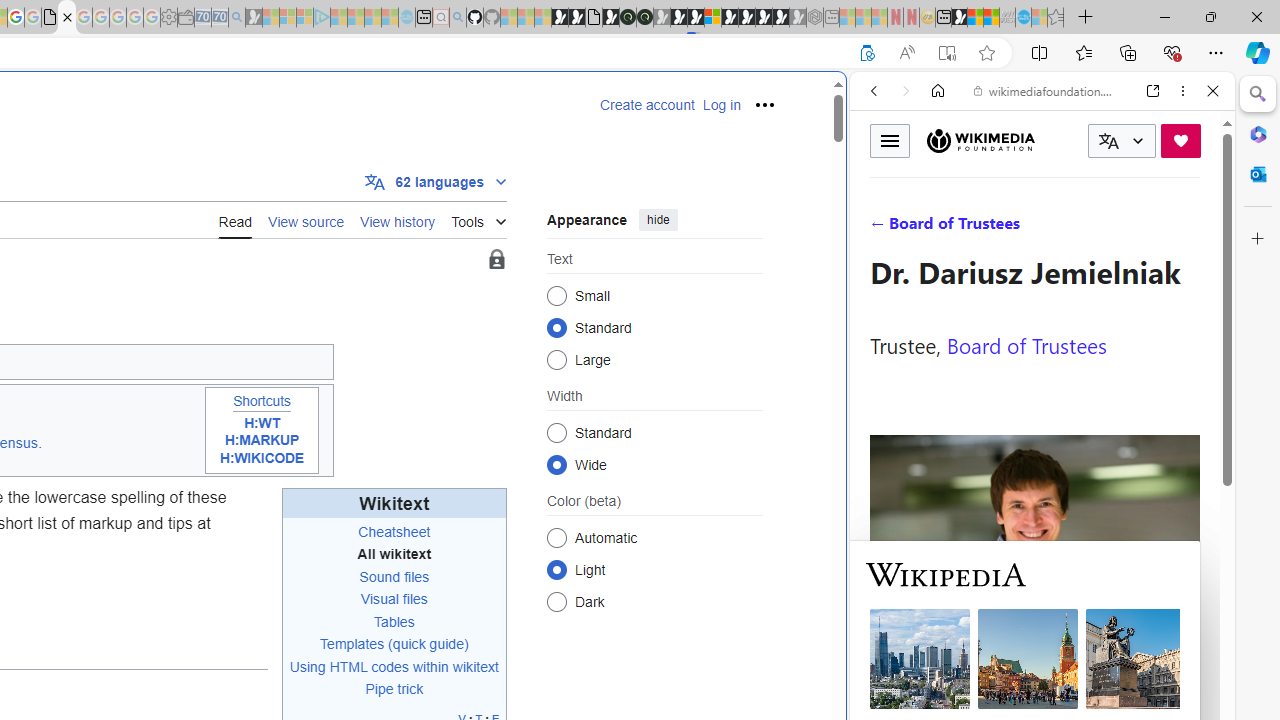 This screenshot has width=1280, height=720. I want to click on Microsoft account | Privacy - Sleeping, so click(305, 18).